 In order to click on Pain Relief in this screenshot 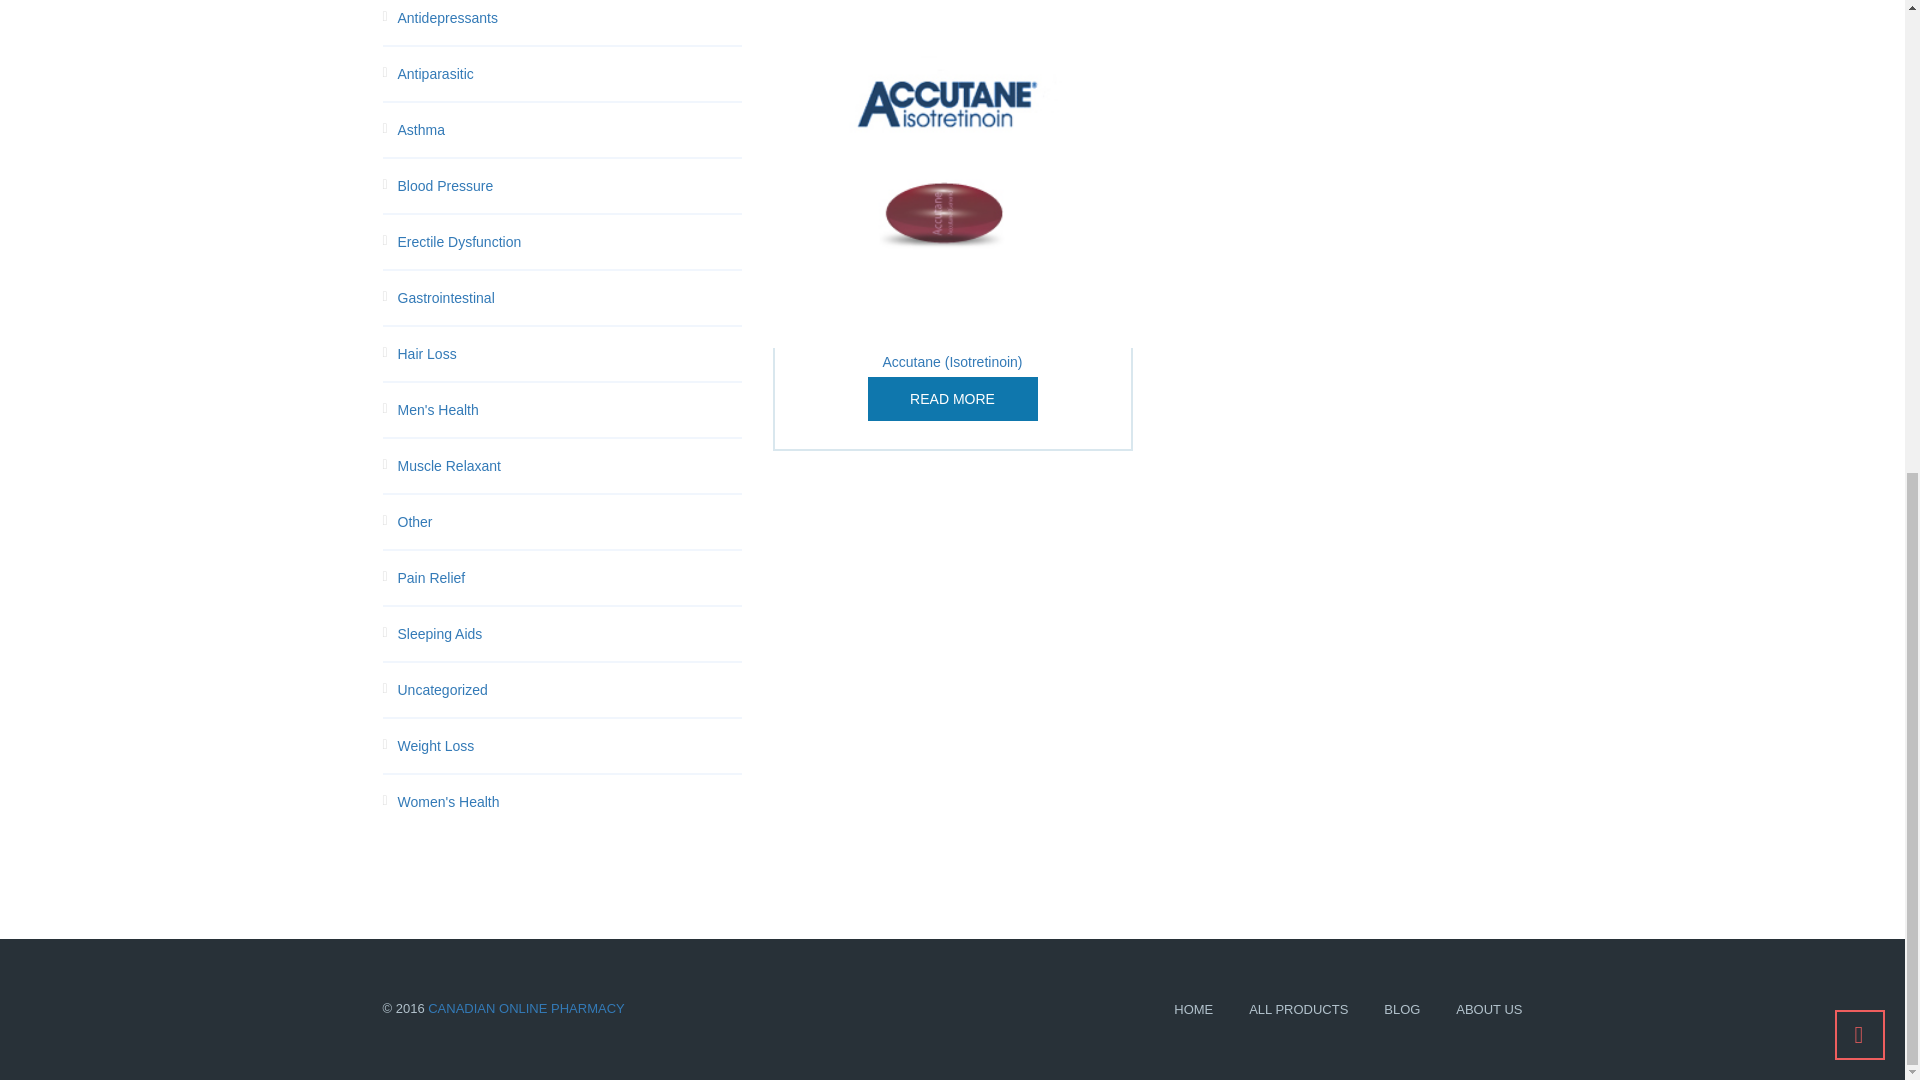, I will do `click(570, 577)`.